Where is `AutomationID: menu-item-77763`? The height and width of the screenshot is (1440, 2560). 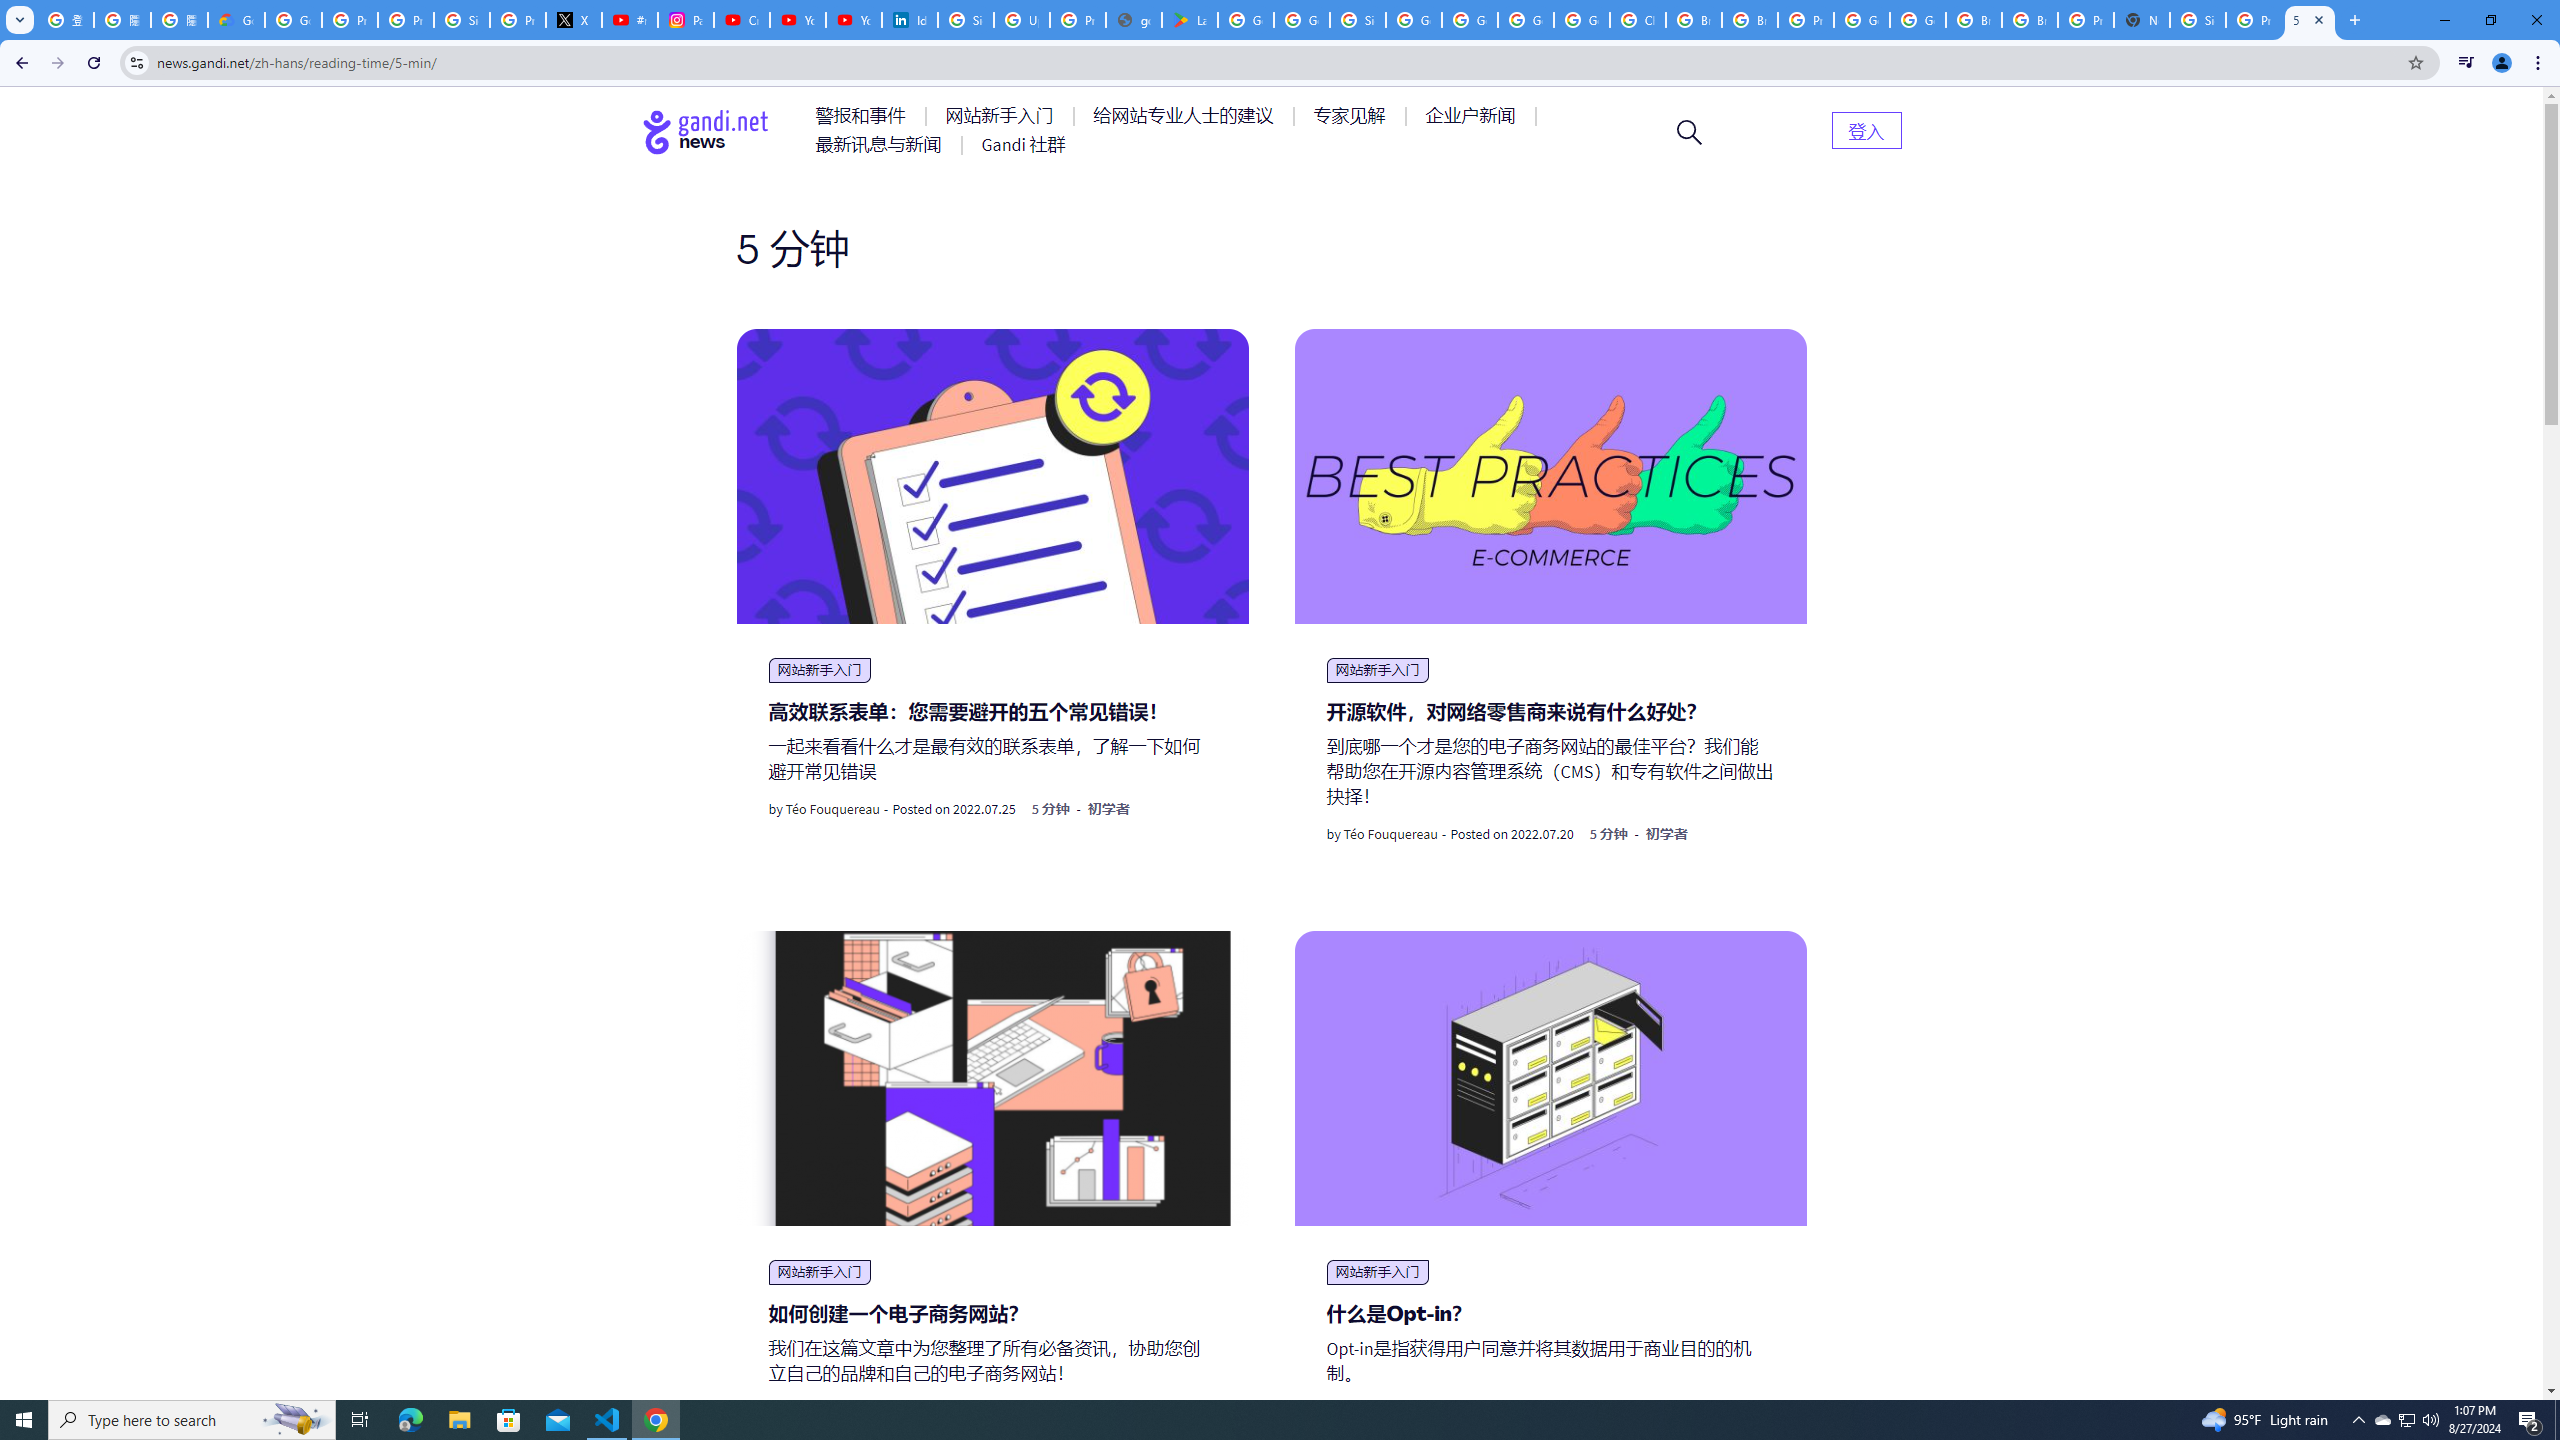 AutomationID: menu-item-77763 is located at coordinates (1186, 116).